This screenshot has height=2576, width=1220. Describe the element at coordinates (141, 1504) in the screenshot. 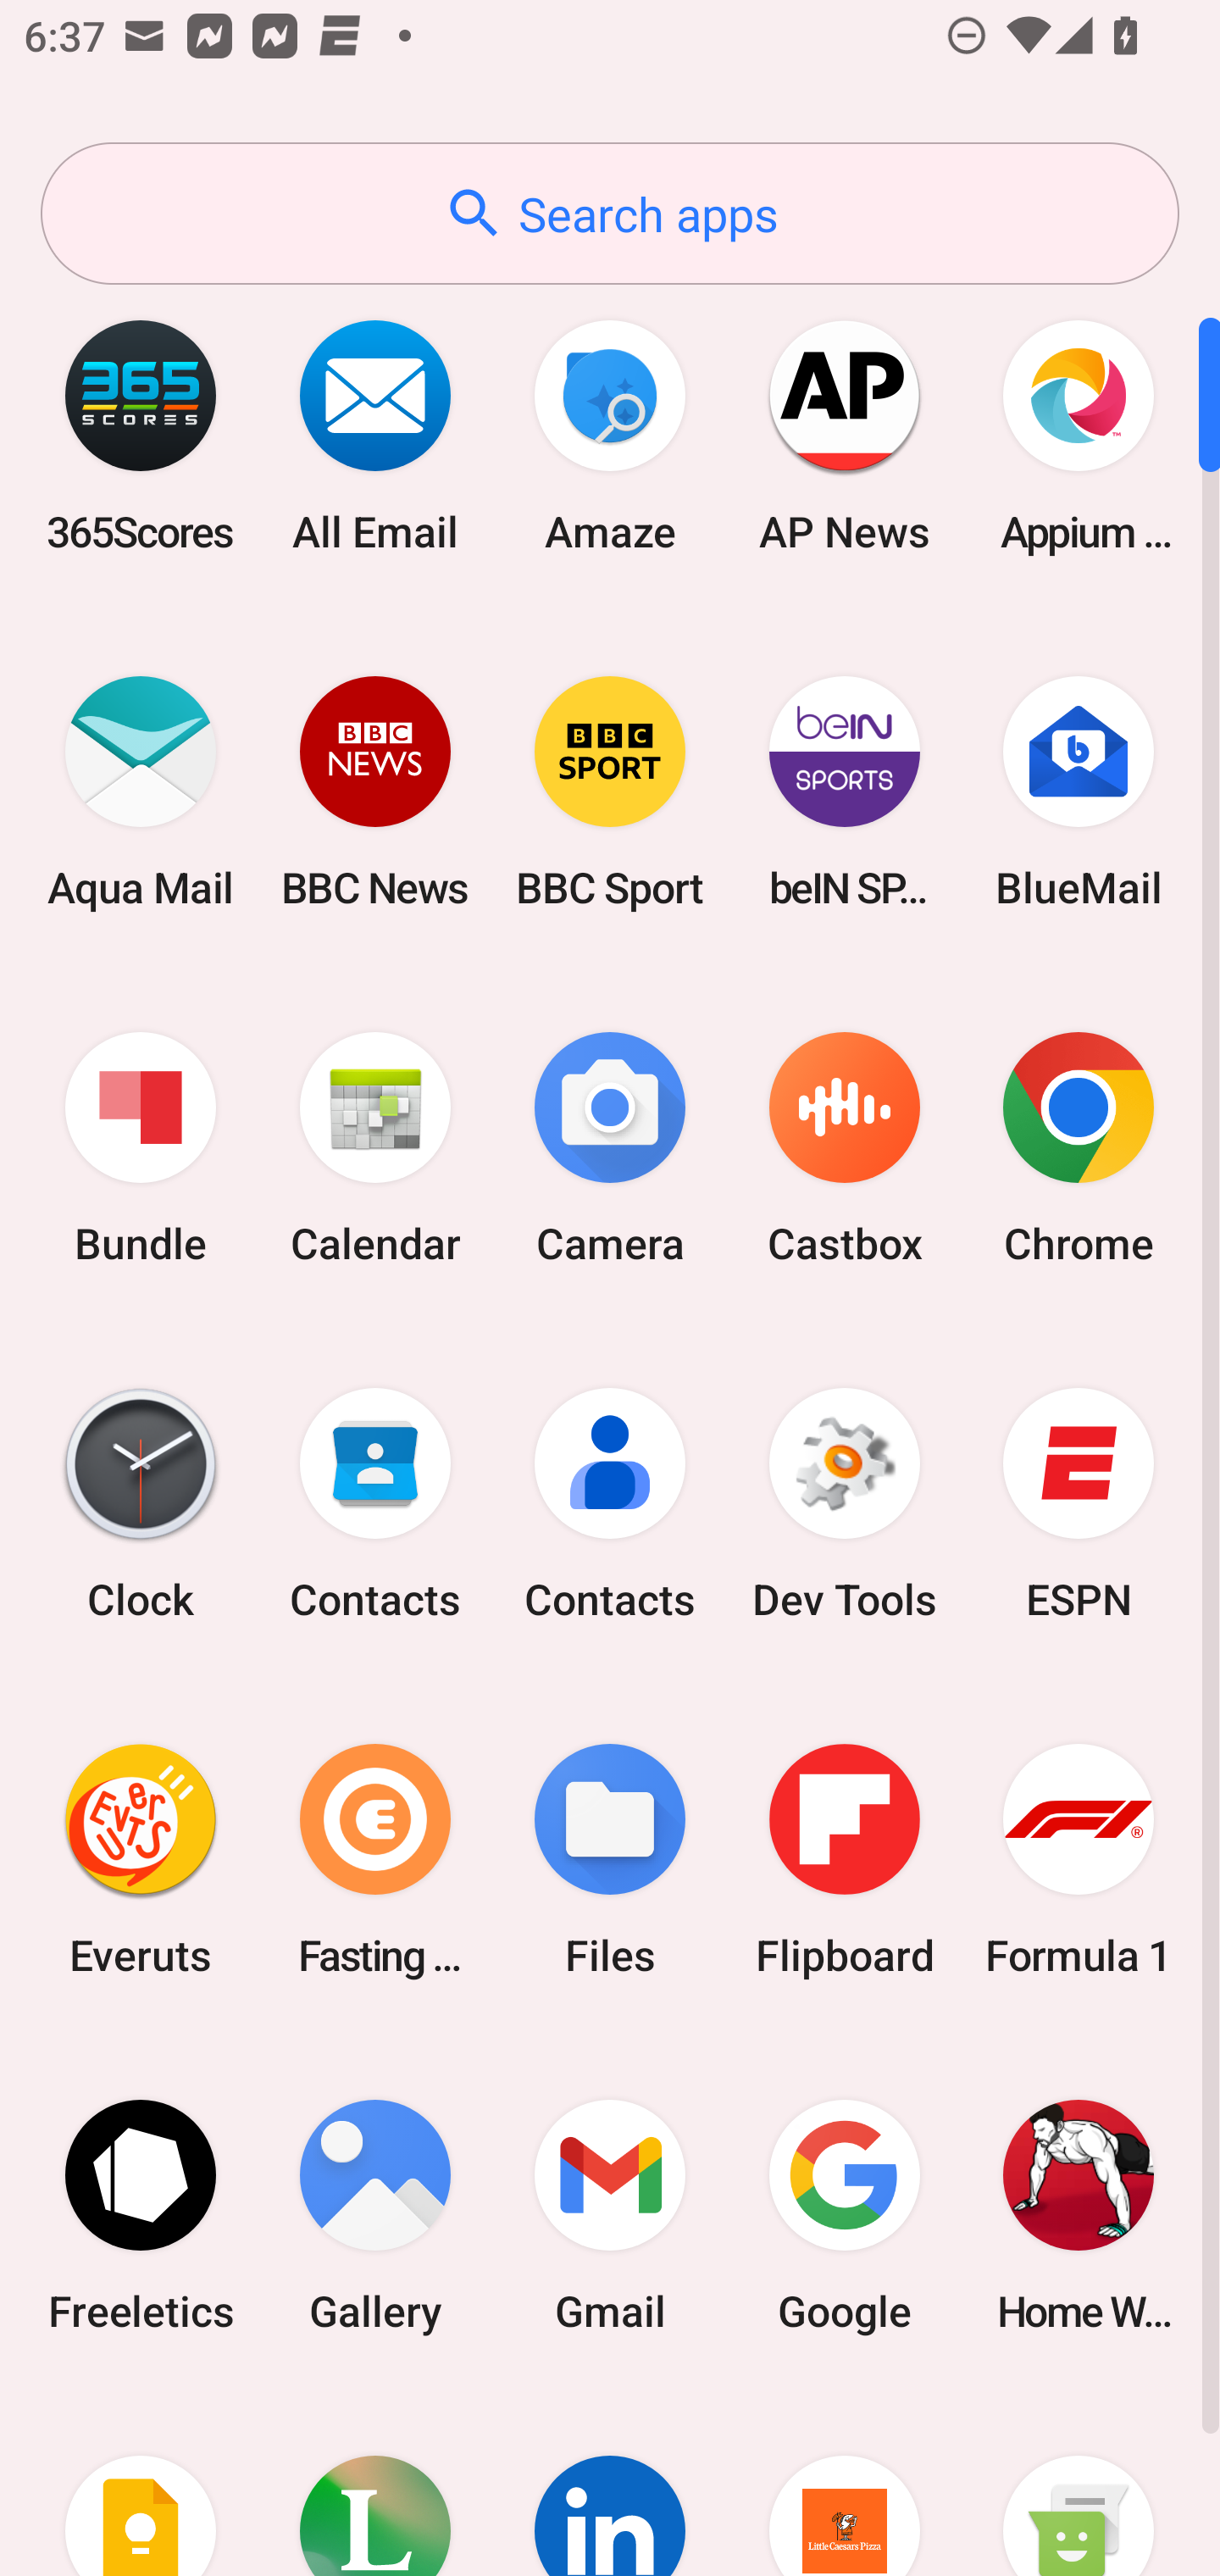

I see `Clock` at that location.